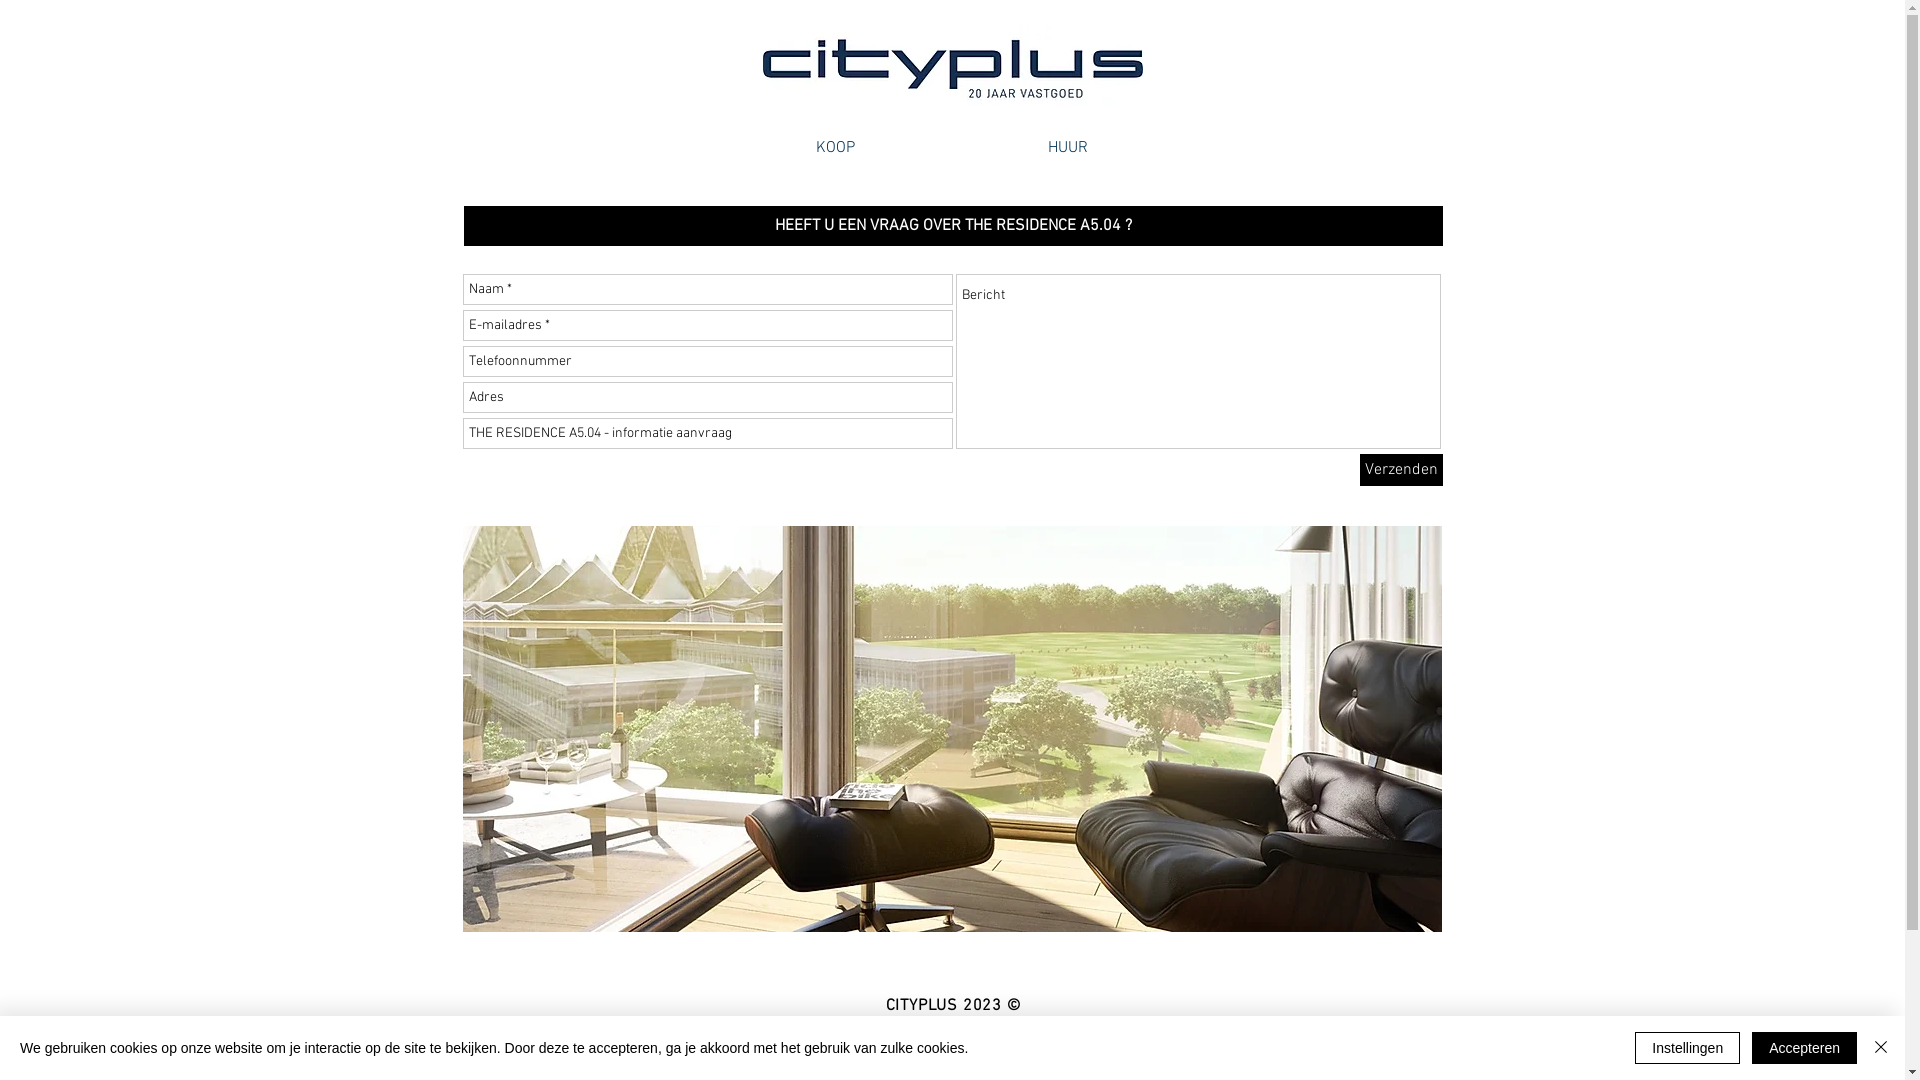  I want to click on TWIPLA (Visitor Analytics), so click(1900, 5).